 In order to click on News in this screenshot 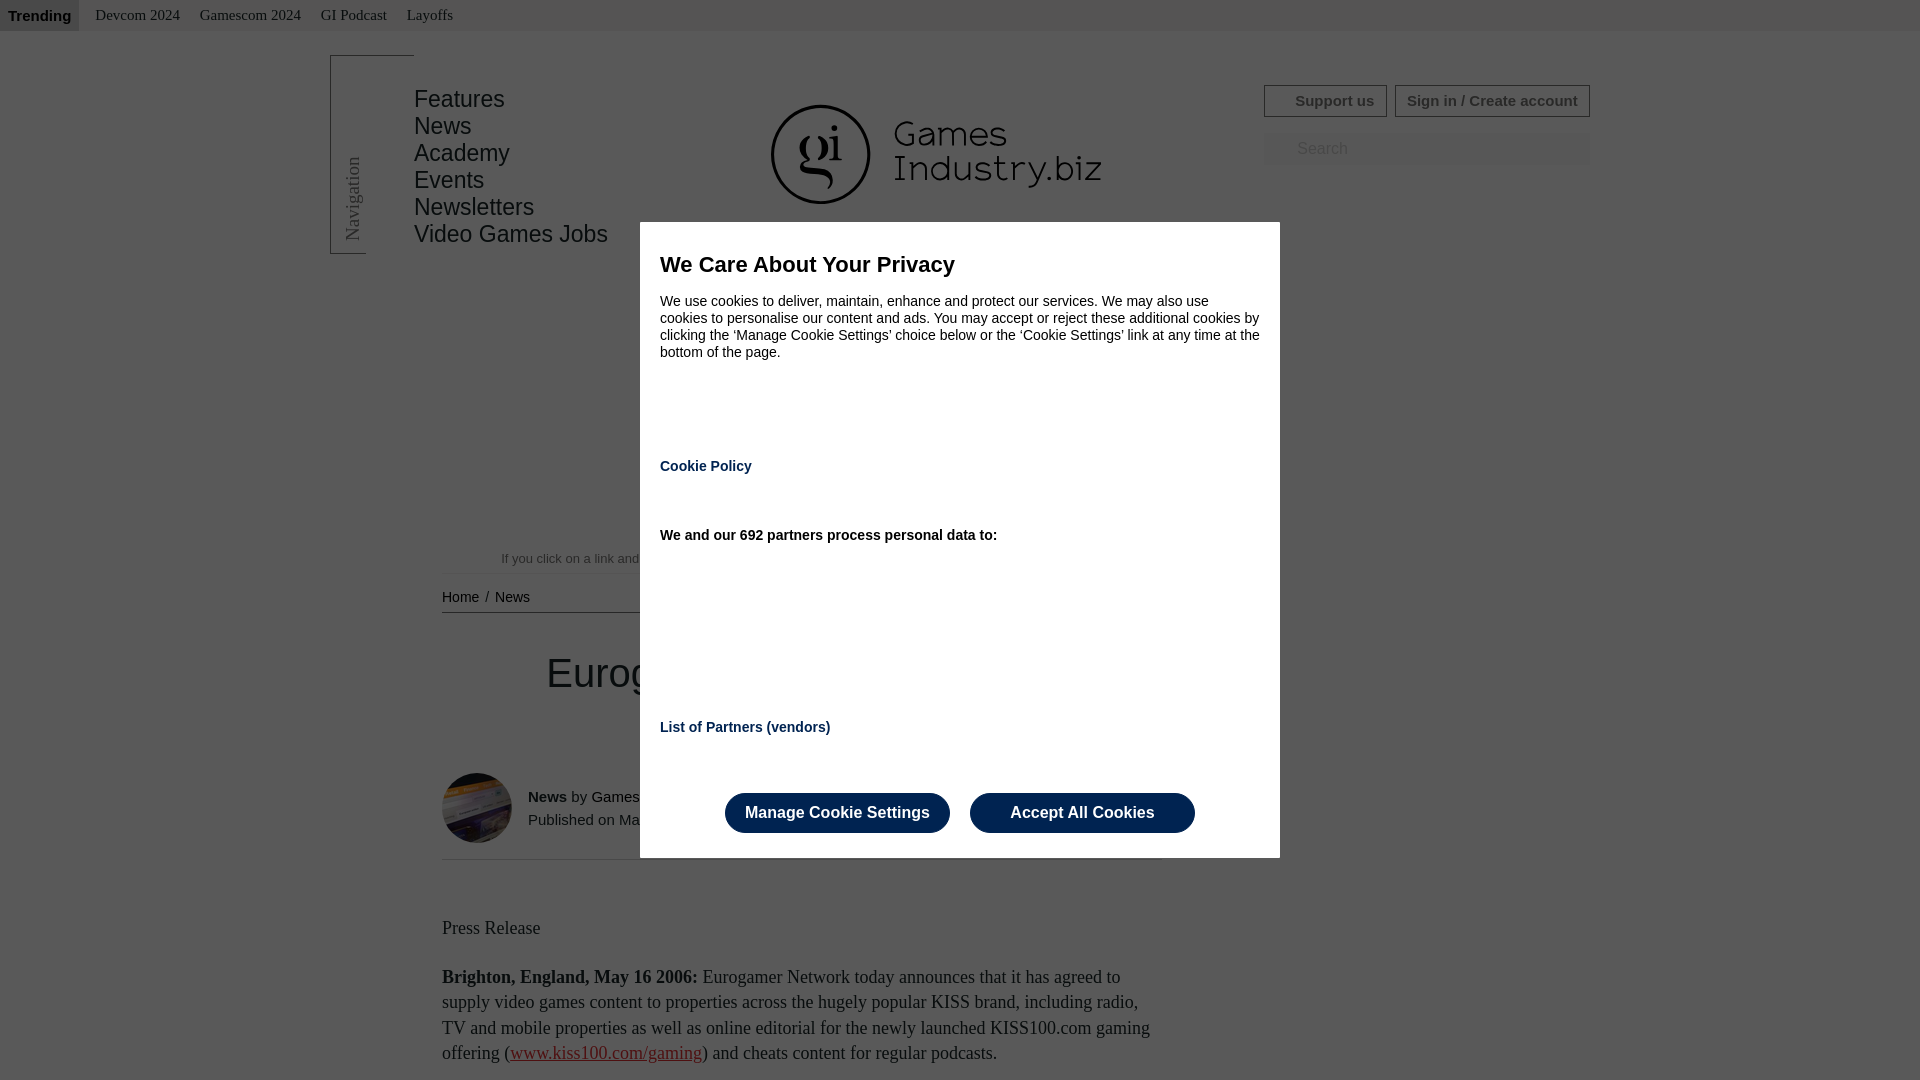, I will do `click(443, 126)`.